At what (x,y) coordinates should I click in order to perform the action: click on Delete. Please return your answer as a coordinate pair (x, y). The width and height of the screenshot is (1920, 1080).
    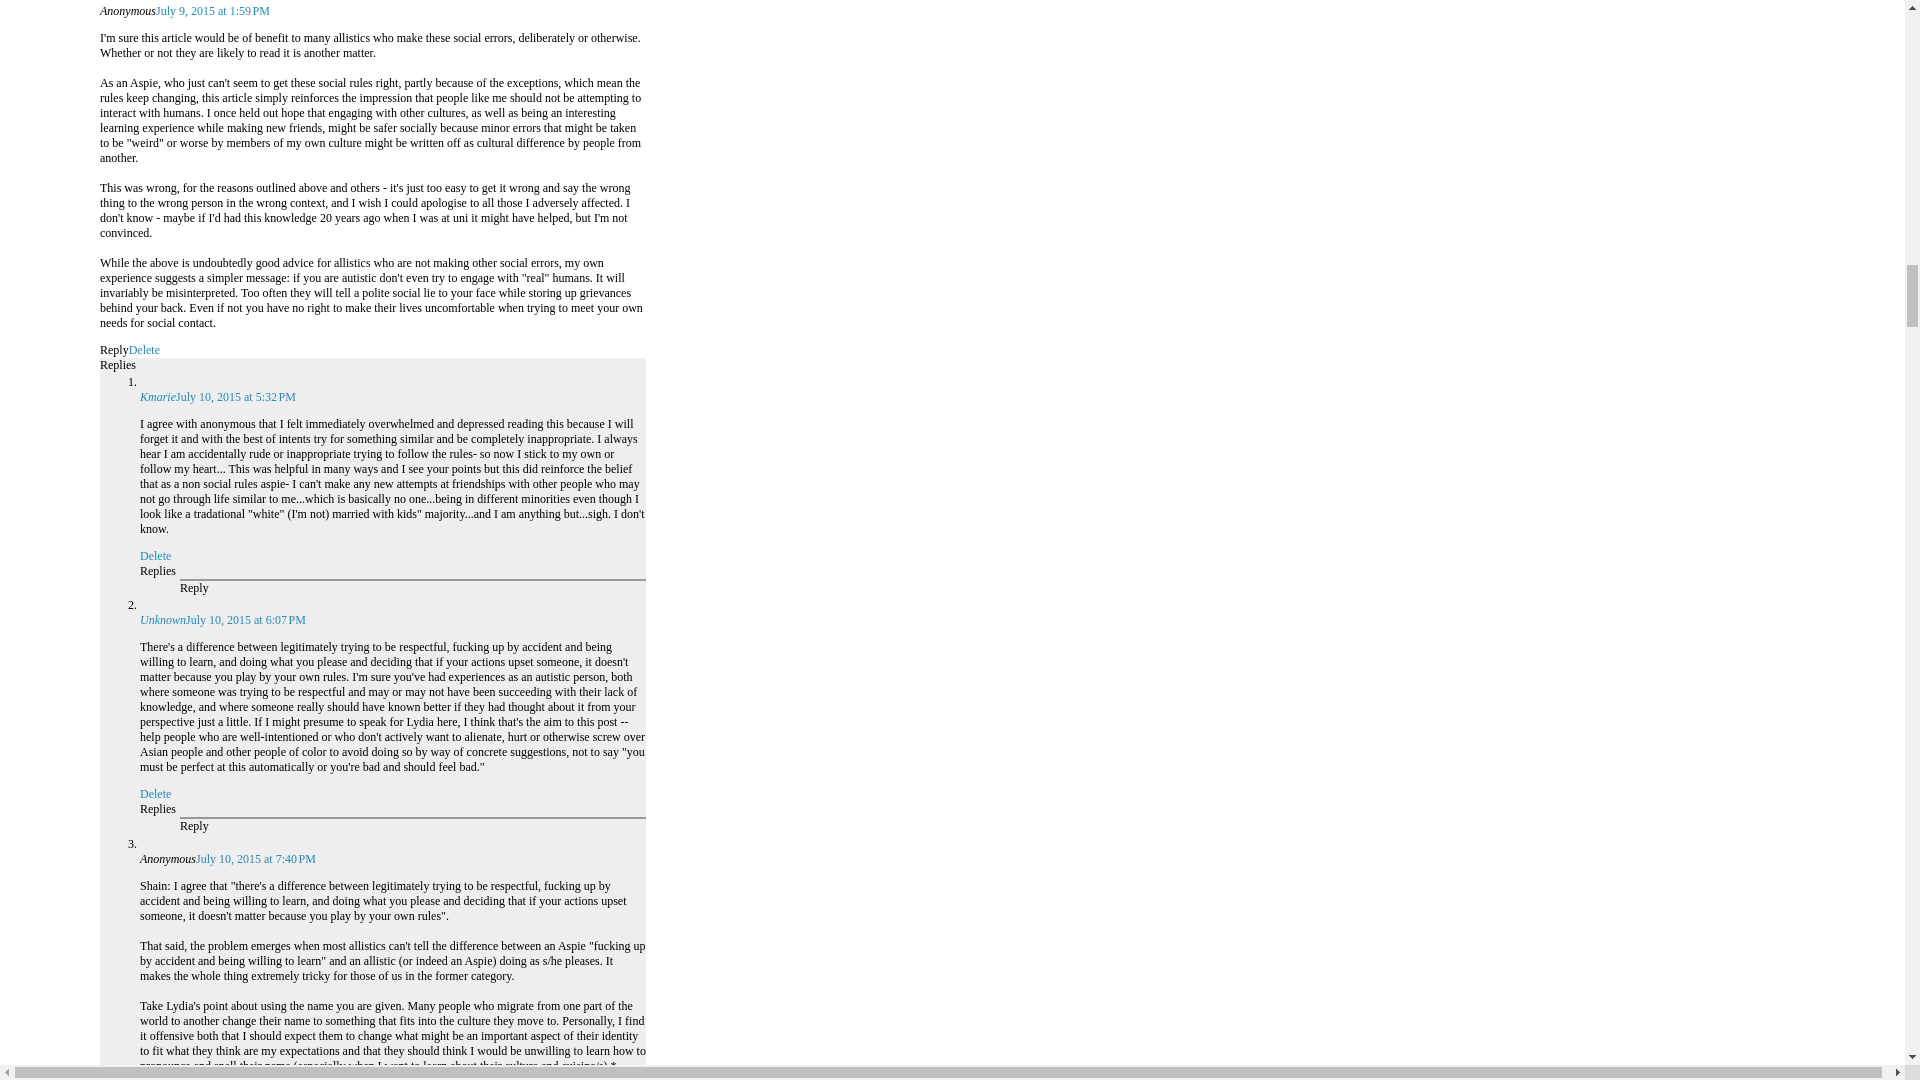
    Looking at the image, I should click on (144, 350).